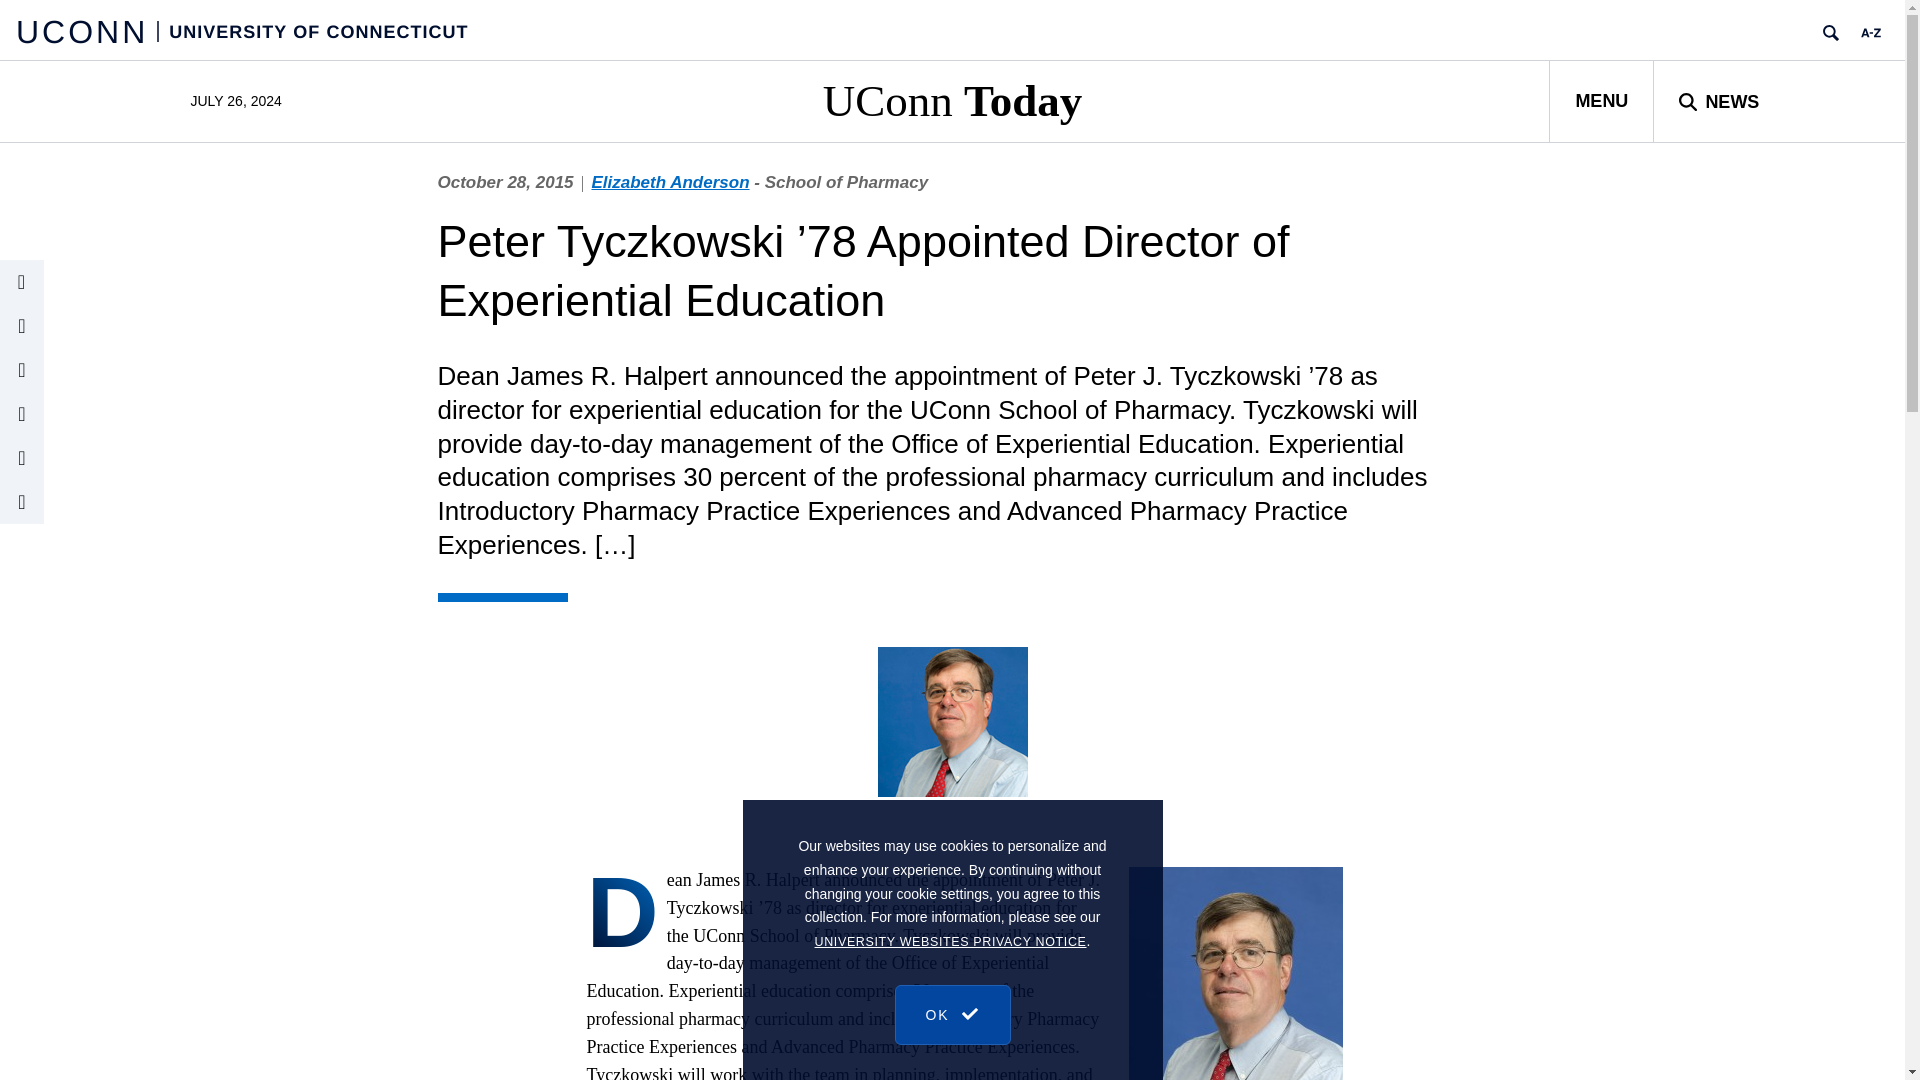 Image resolution: width=1920 pixels, height=1080 pixels. Describe the element at coordinates (22, 282) in the screenshot. I see `Copy link to article` at that location.